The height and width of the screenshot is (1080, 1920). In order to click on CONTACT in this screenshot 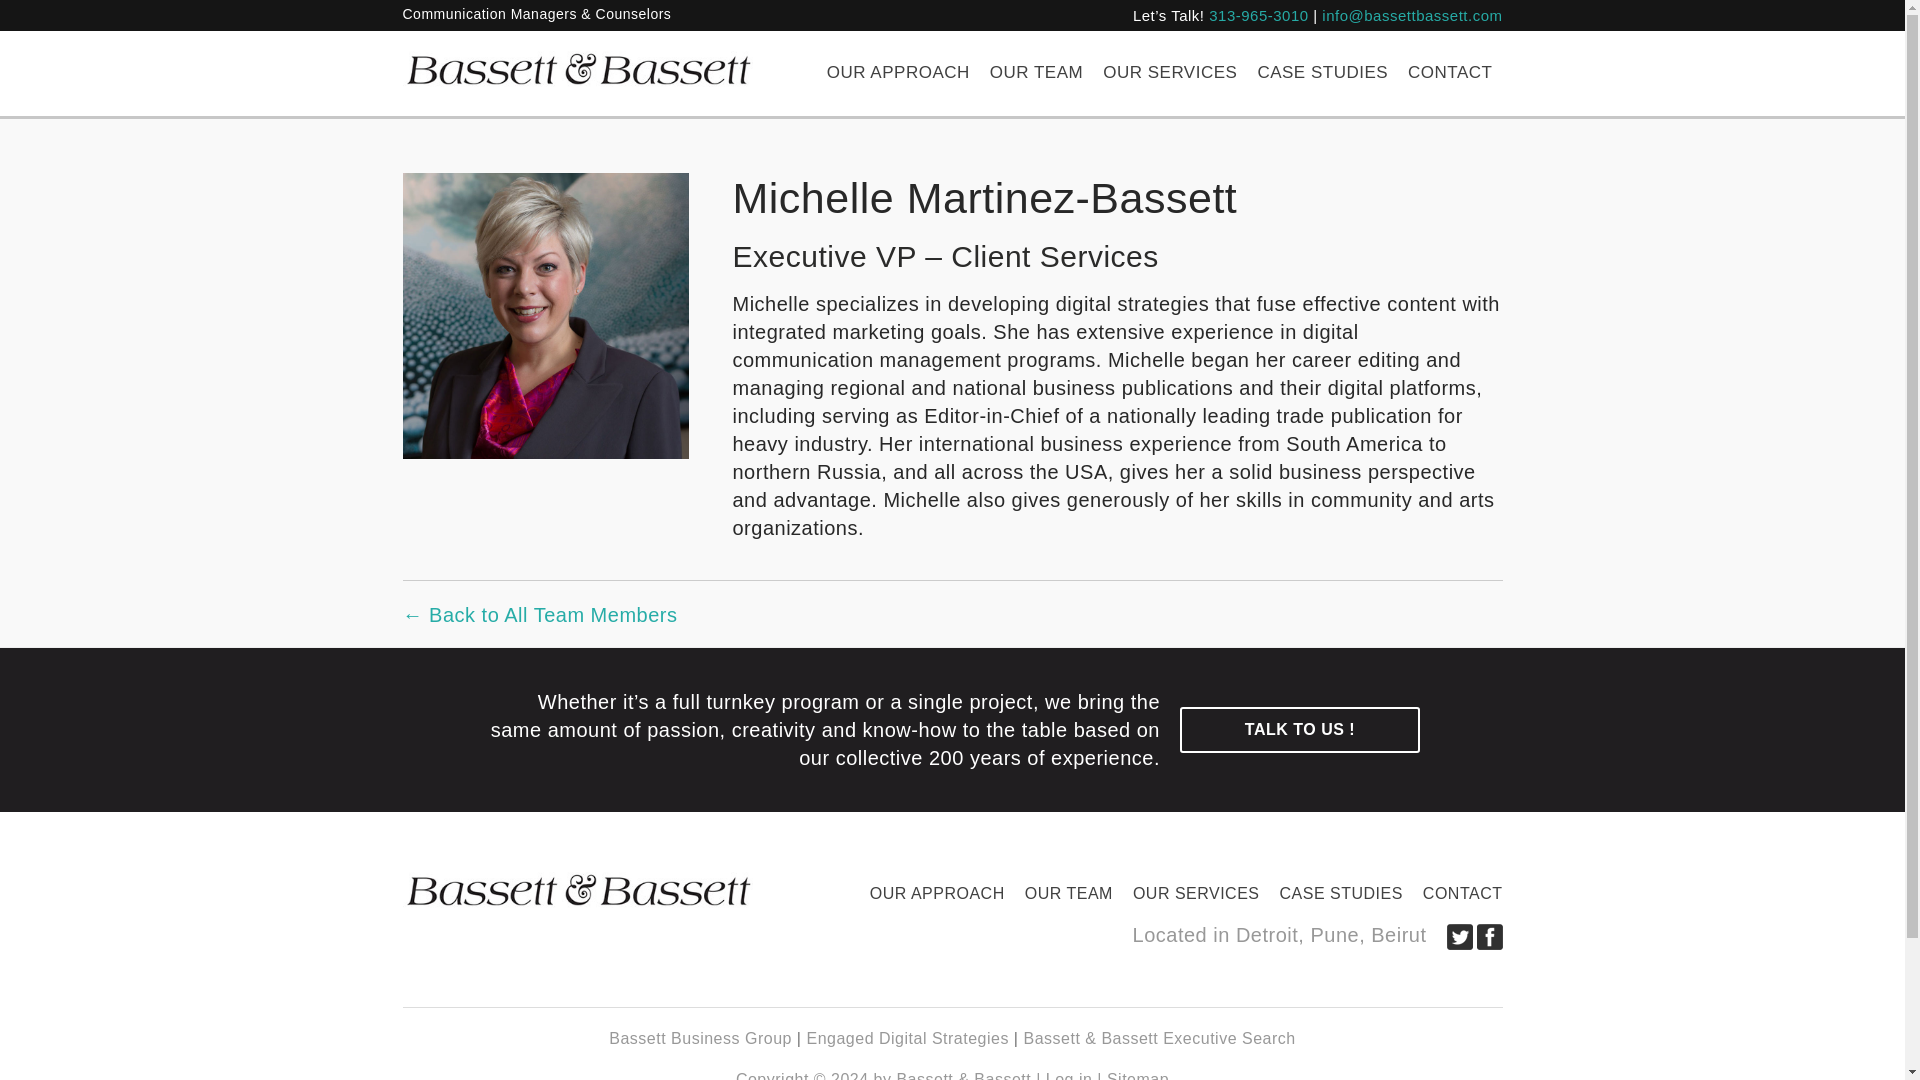, I will do `click(1458, 894)`.